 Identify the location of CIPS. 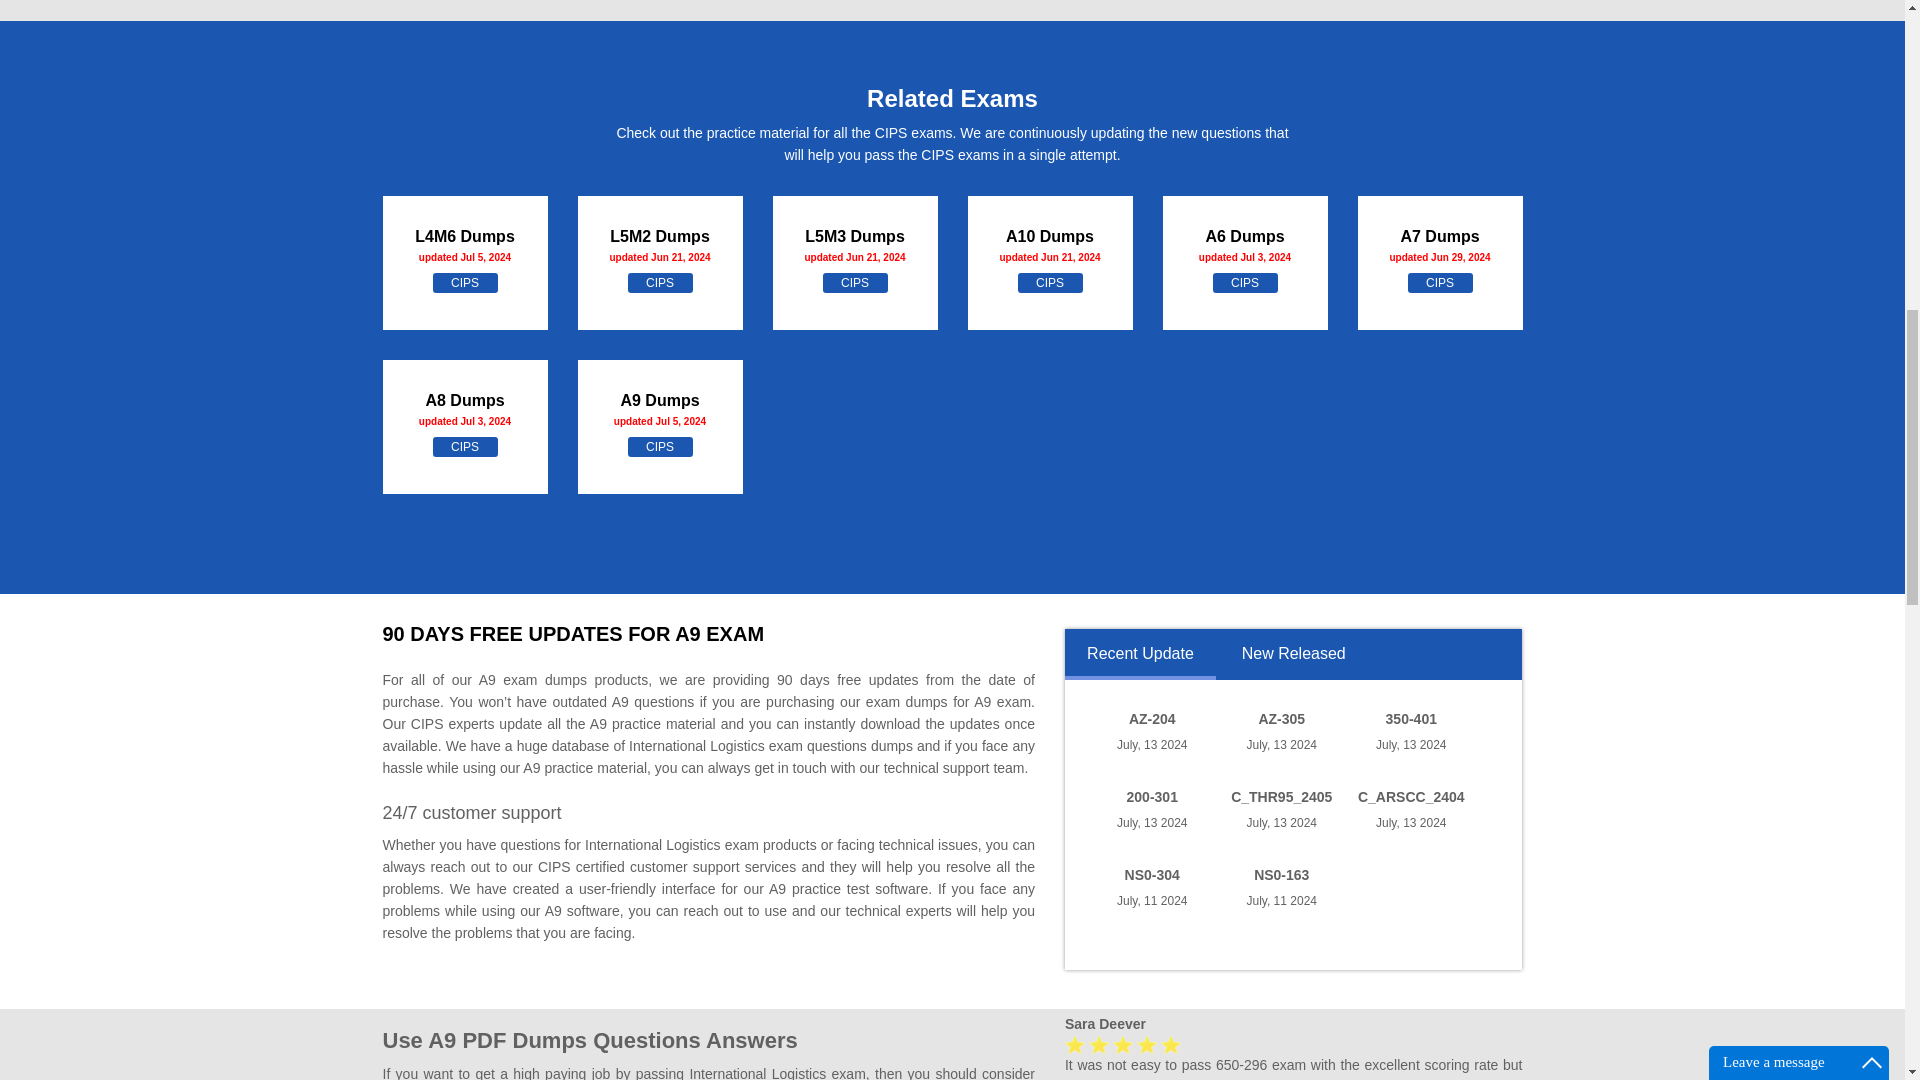
(1440, 282).